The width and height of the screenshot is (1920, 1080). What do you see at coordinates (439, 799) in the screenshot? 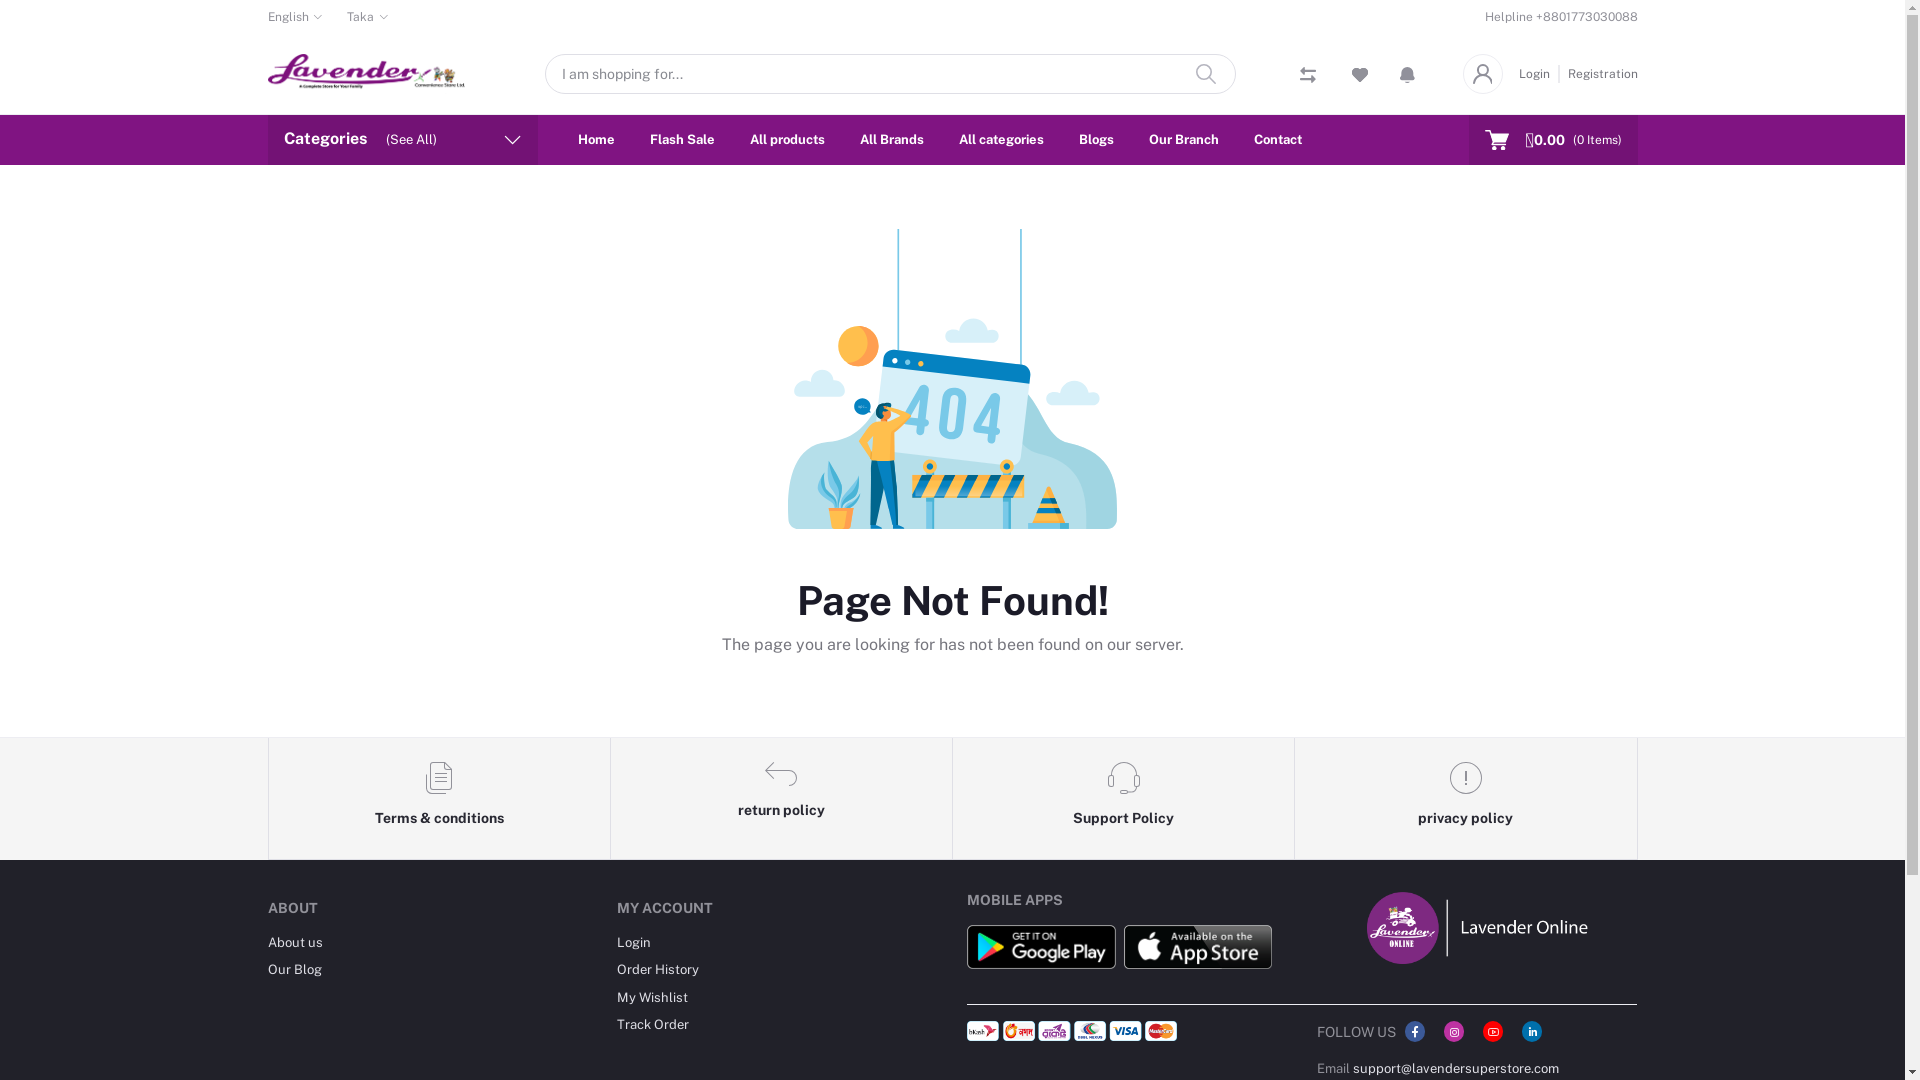
I see `Terms & conditions` at bounding box center [439, 799].